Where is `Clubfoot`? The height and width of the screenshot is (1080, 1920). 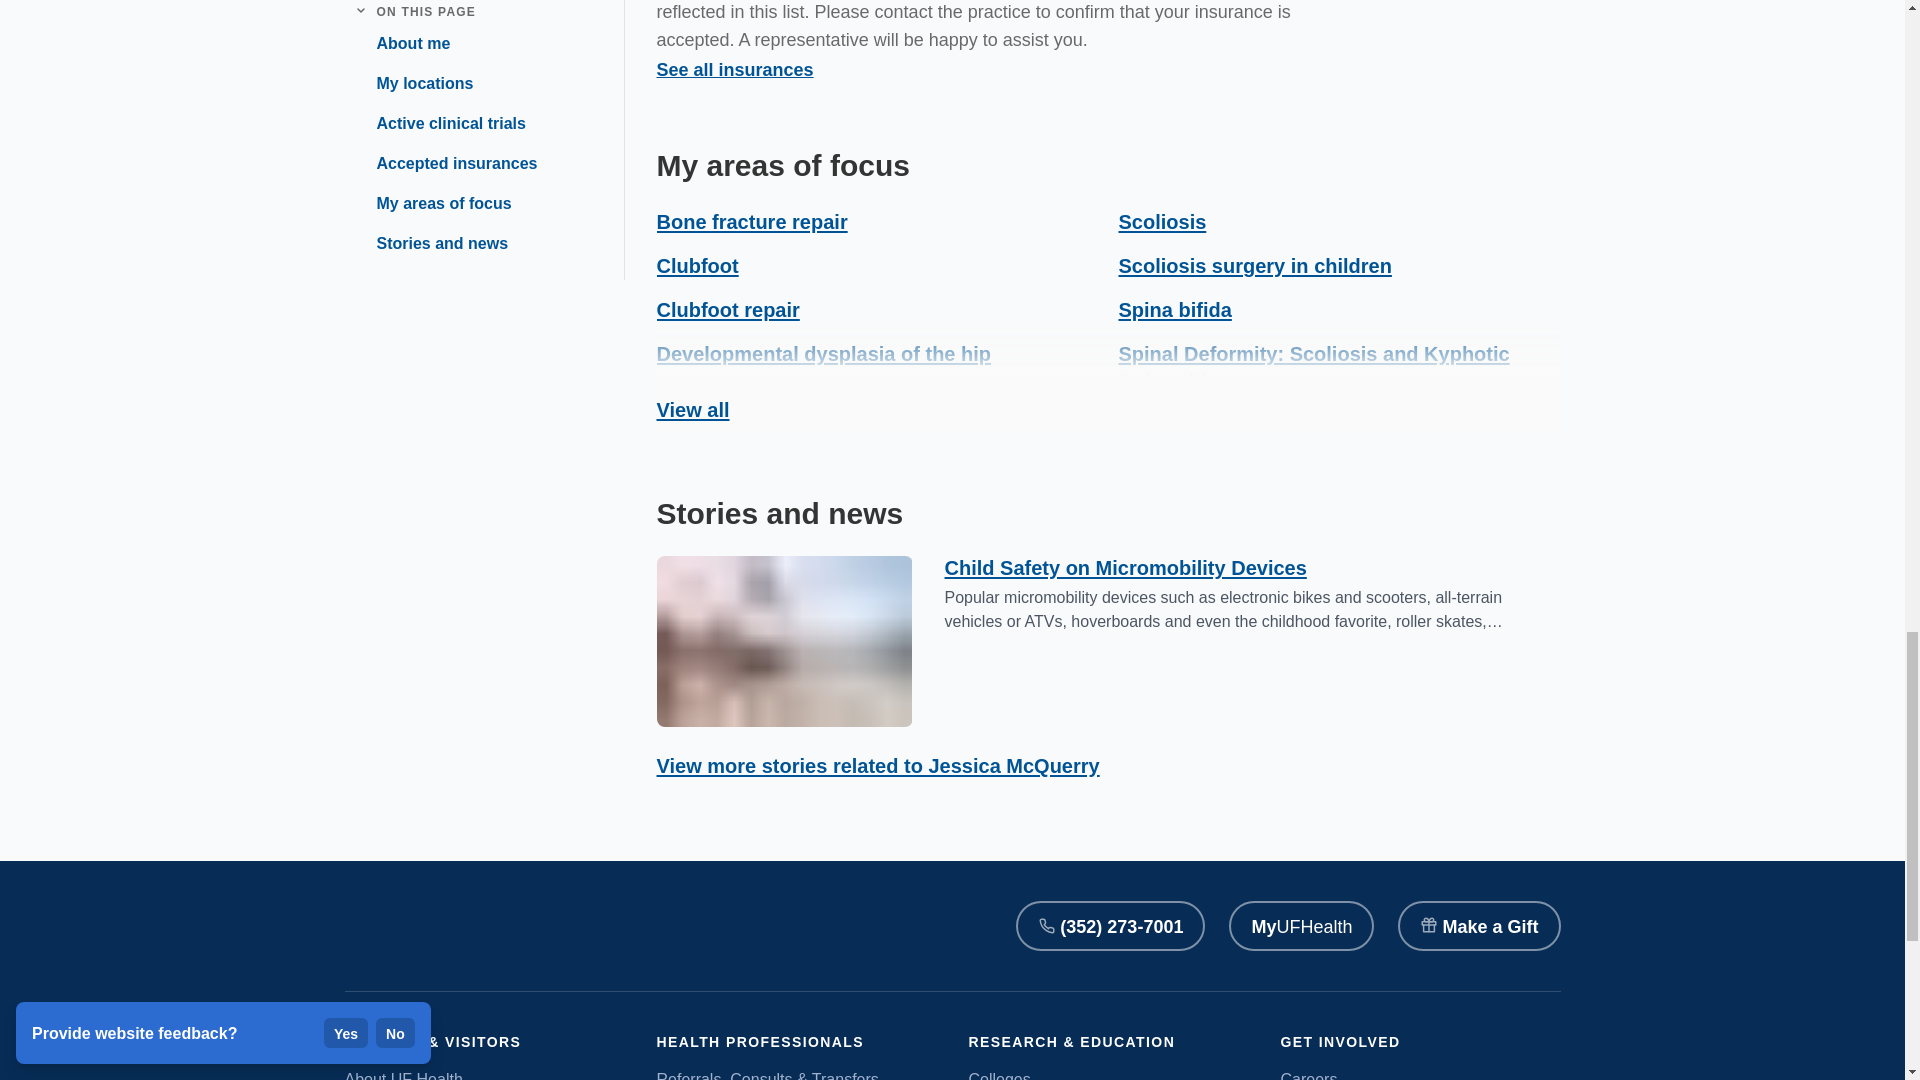 Clubfoot is located at coordinates (696, 265).